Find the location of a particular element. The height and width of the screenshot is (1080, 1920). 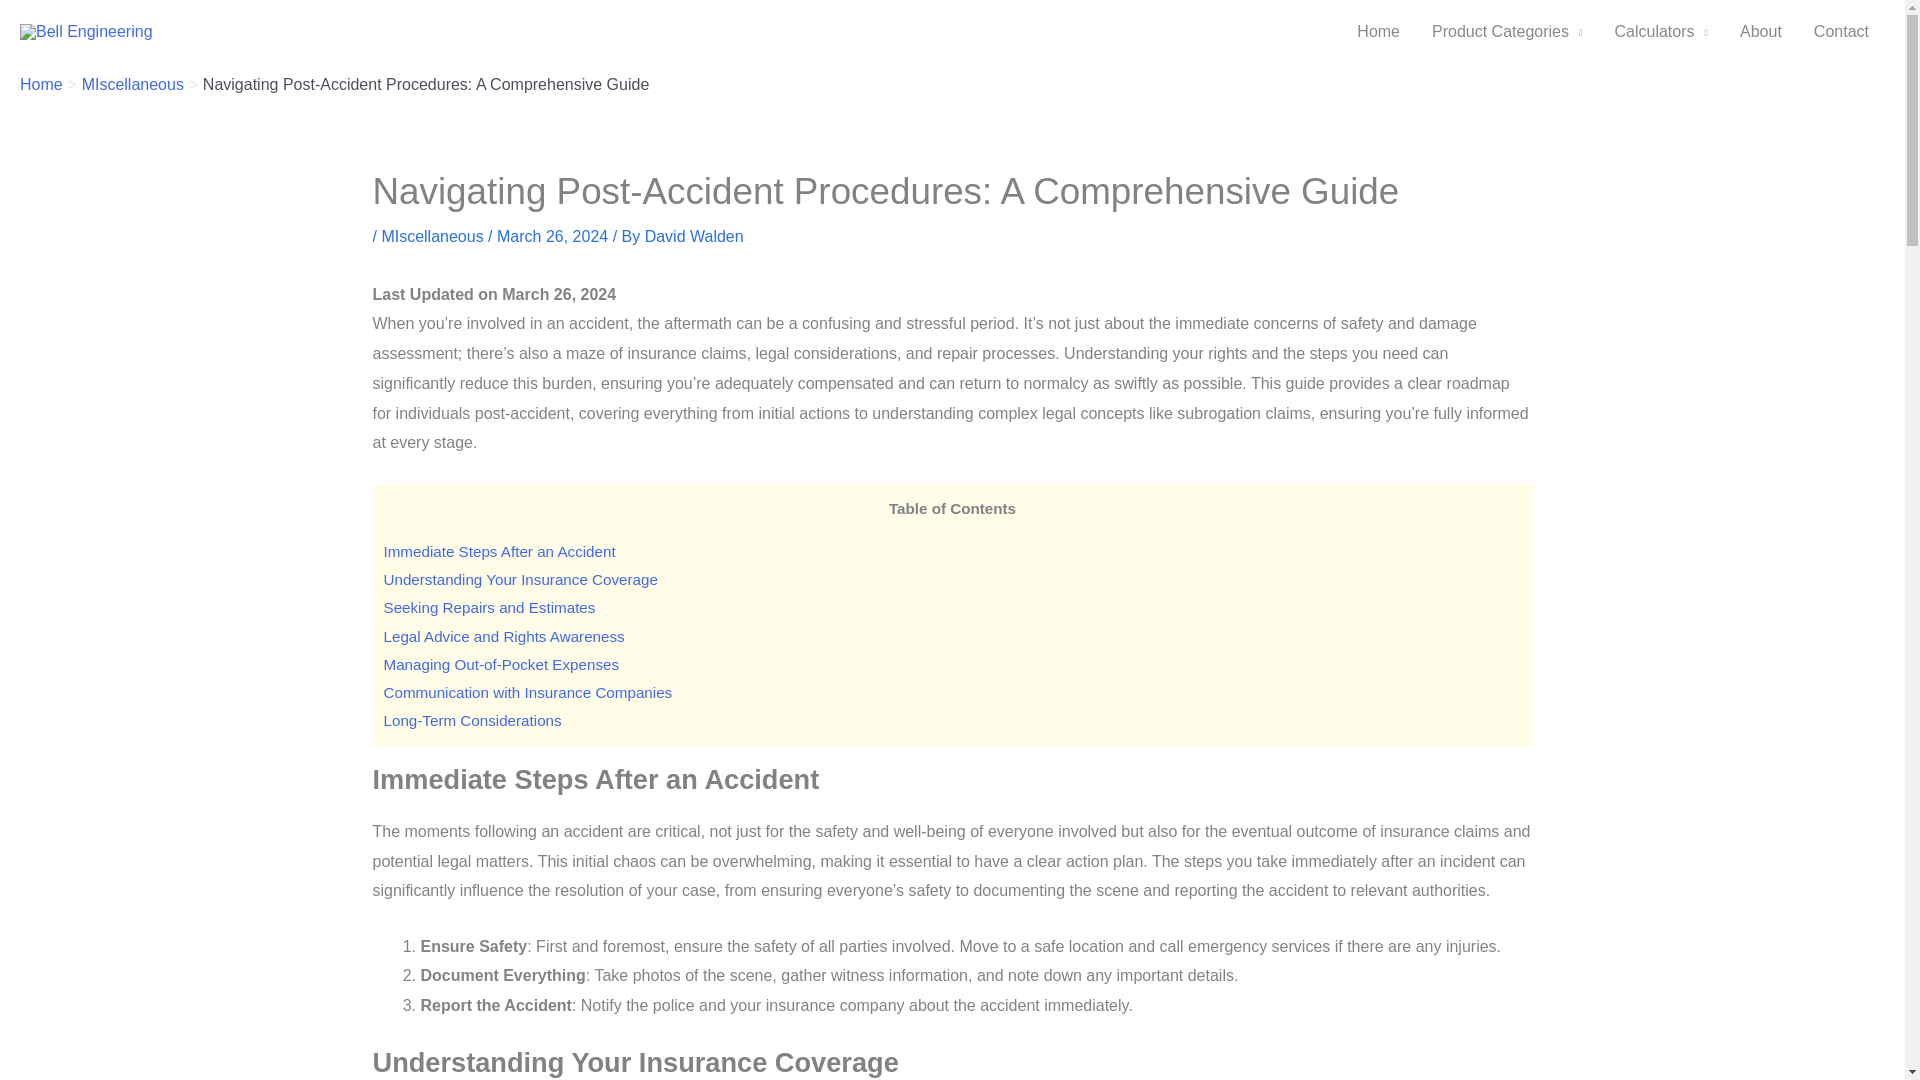

David Walden is located at coordinates (694, 236).